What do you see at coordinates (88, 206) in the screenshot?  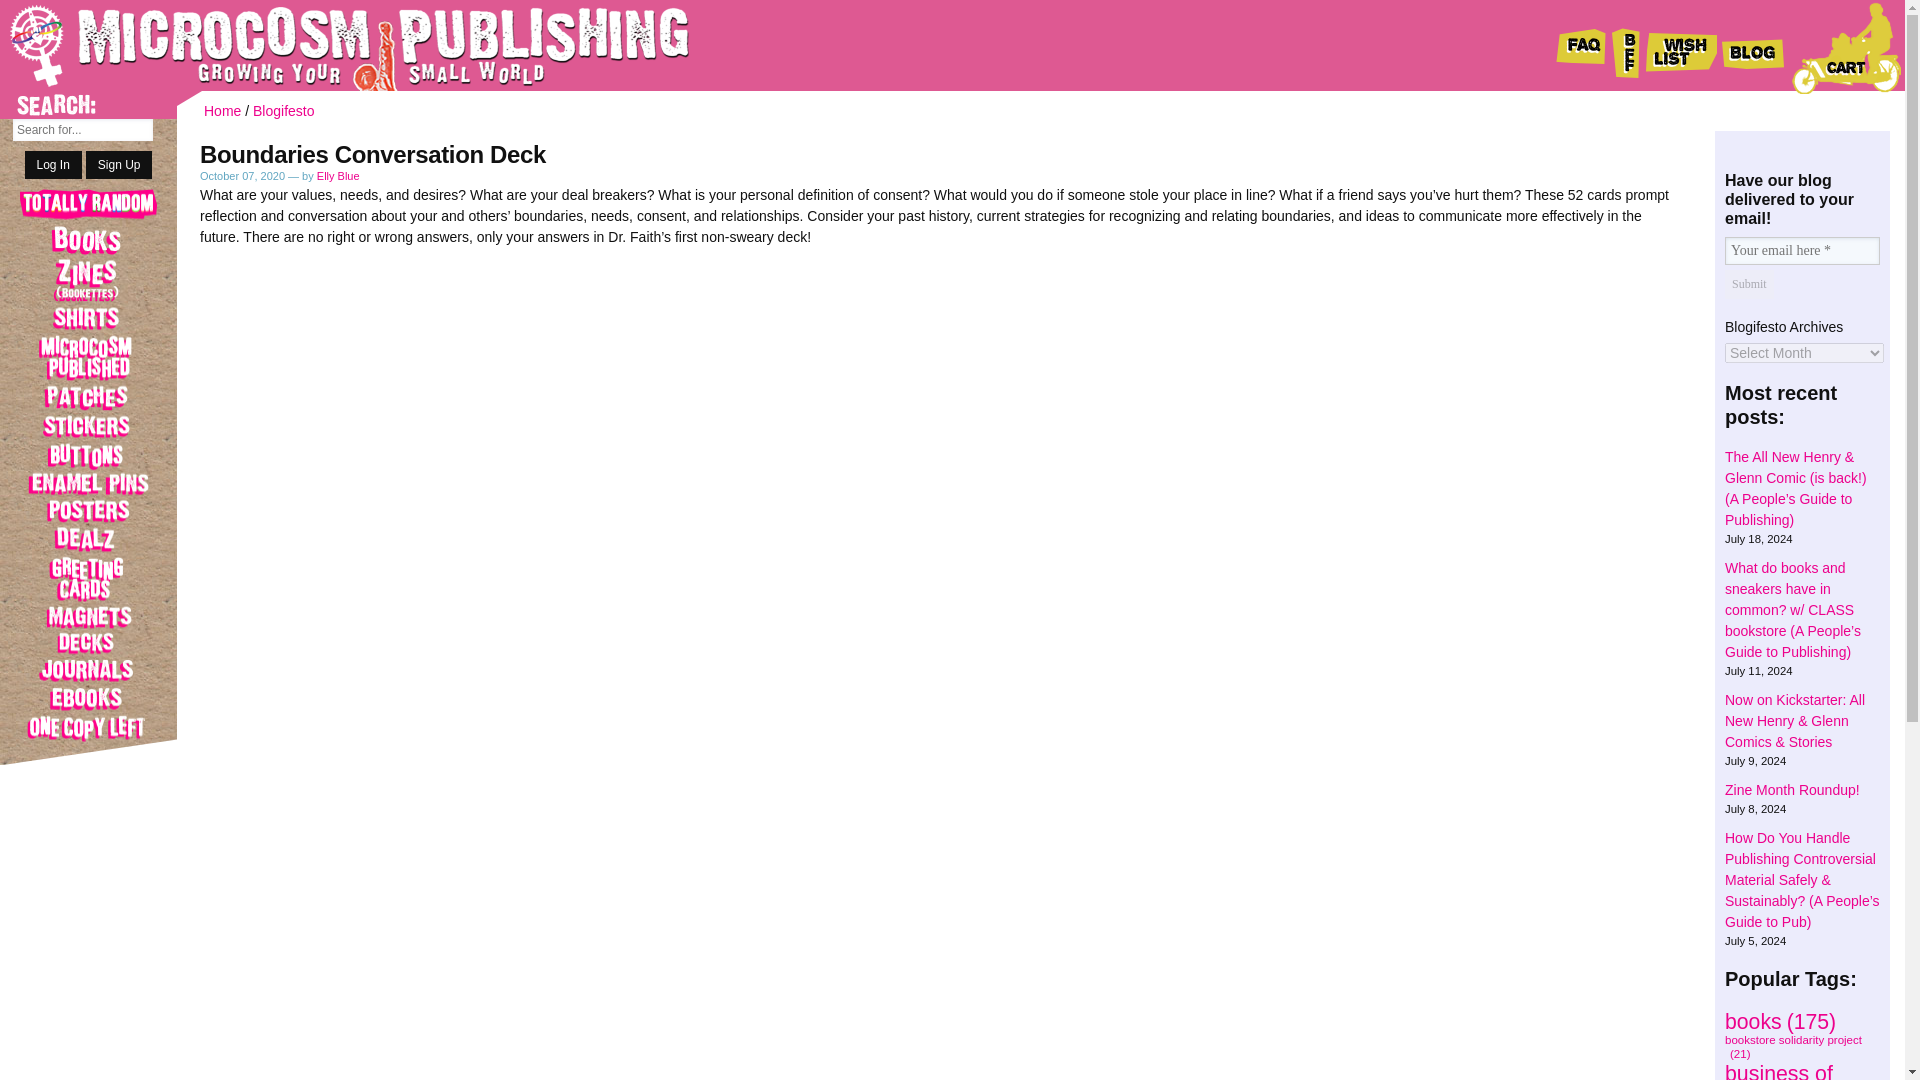 I see `Totally Random` at bounding box center [88, 206].